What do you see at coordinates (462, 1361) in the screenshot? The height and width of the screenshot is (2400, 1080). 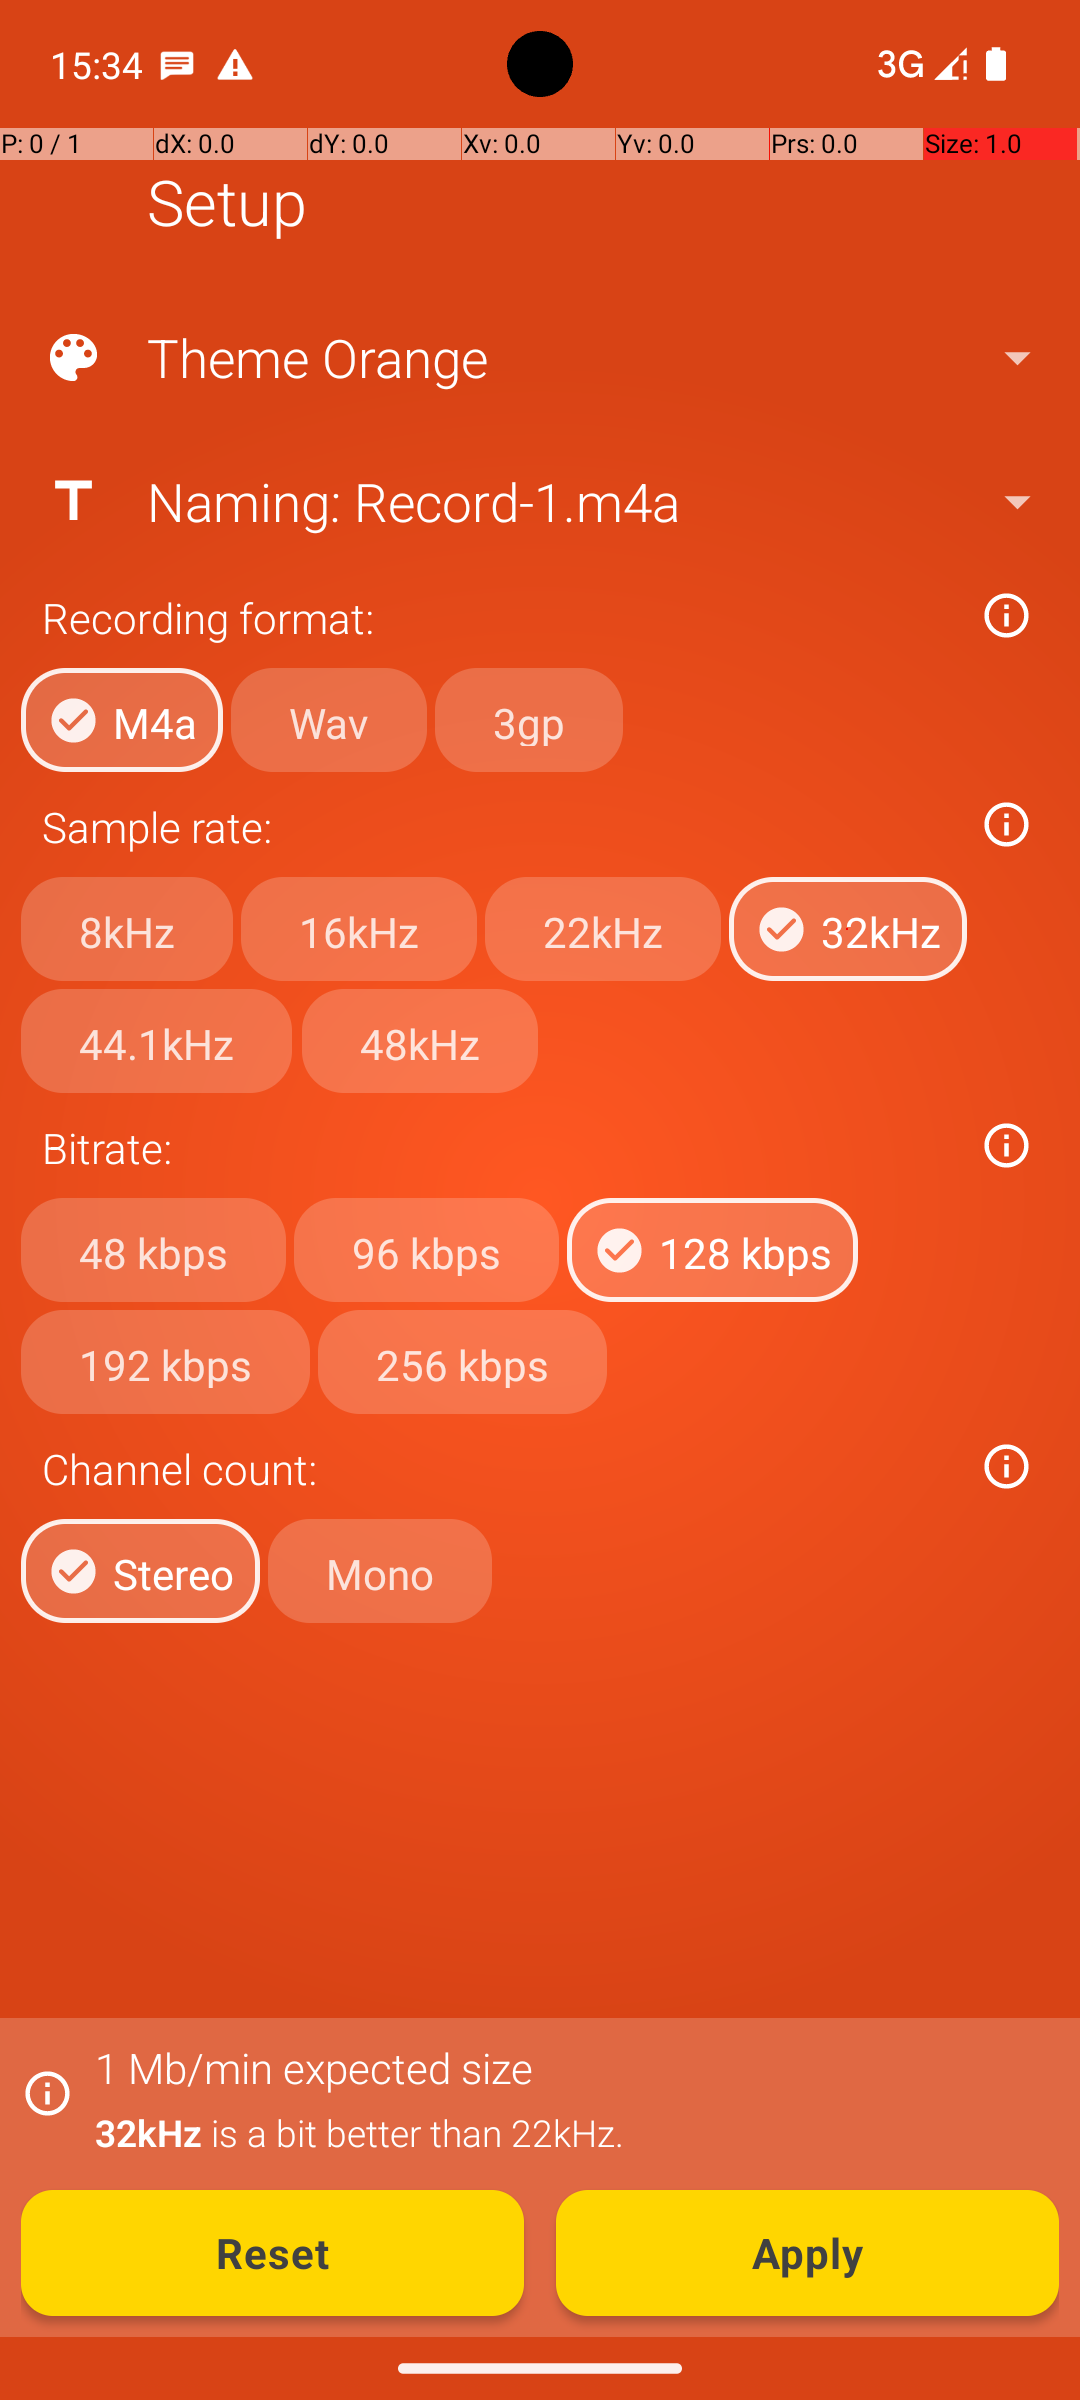 I see `256 kbps` at bounding box center [462, 1361].